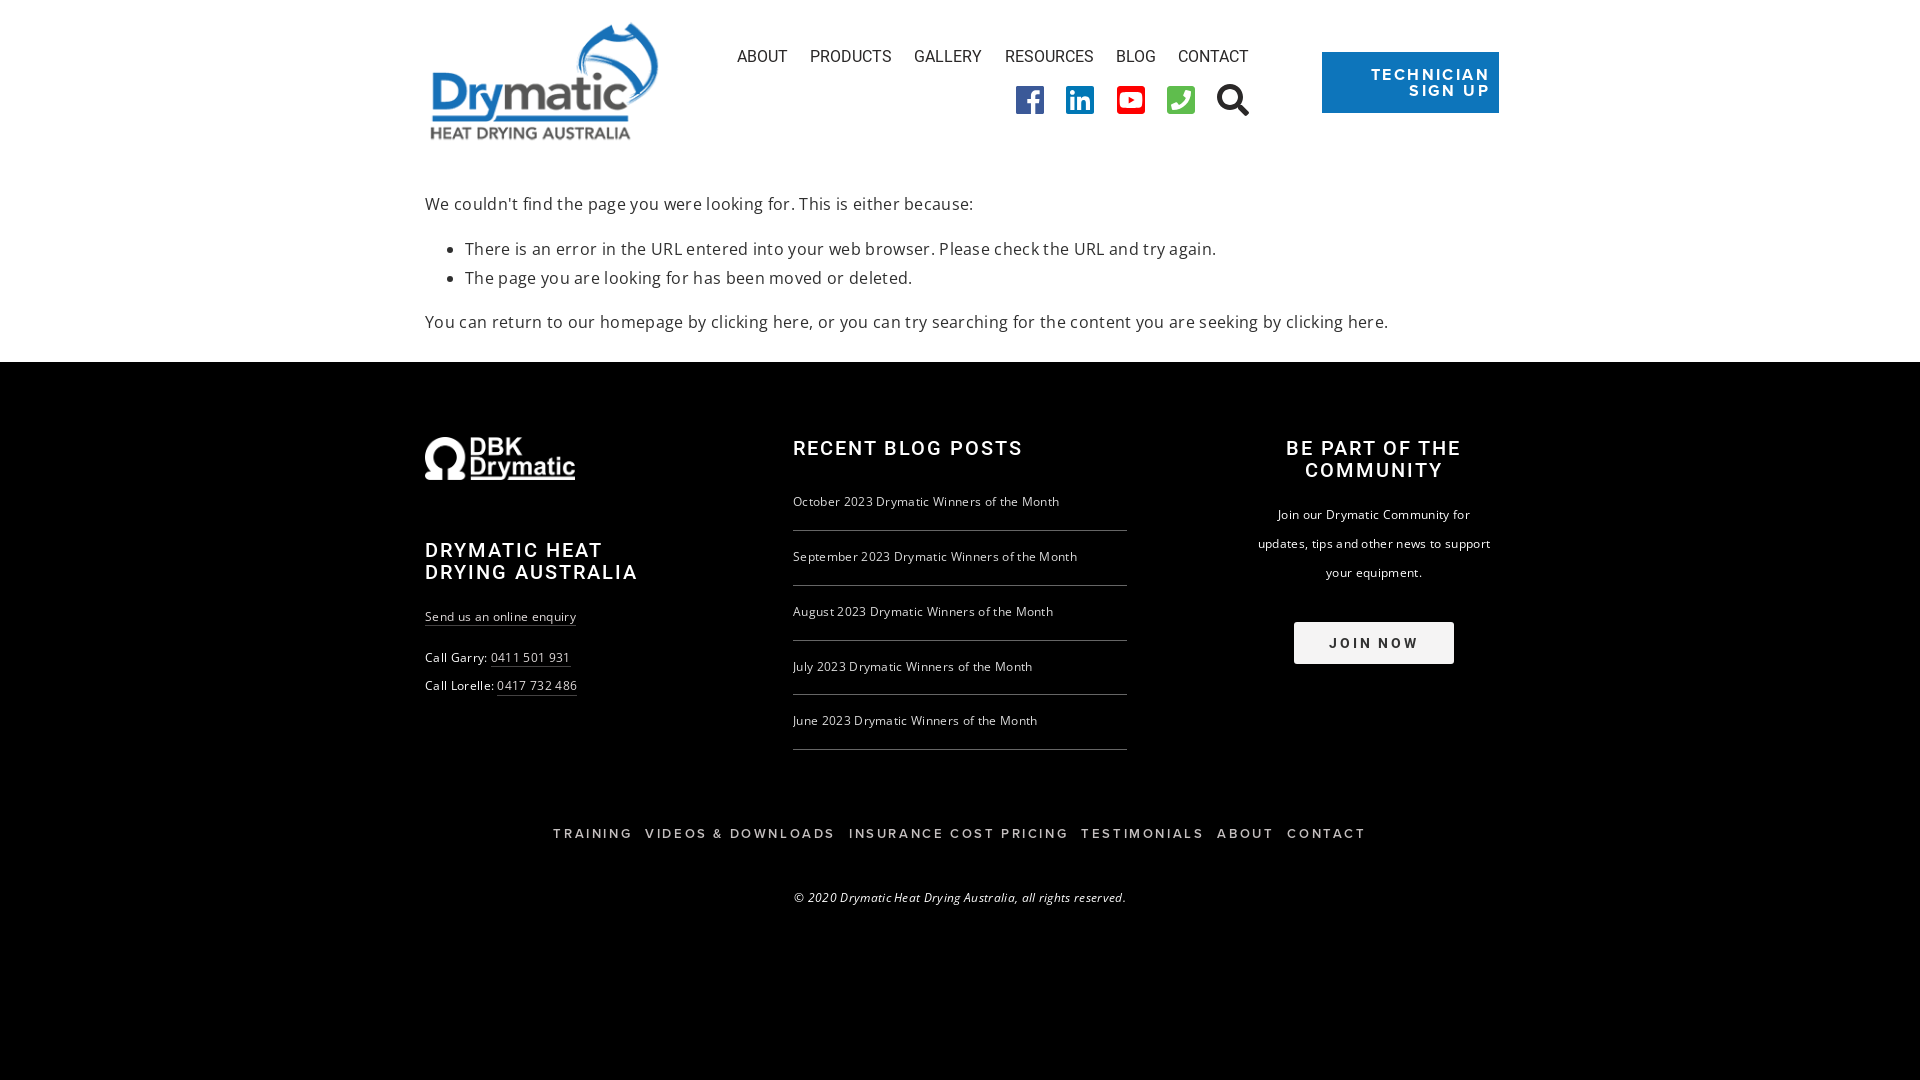 The image size is (1920, 1080). I want to click on Send us an online enquiry, so click(500, 618).